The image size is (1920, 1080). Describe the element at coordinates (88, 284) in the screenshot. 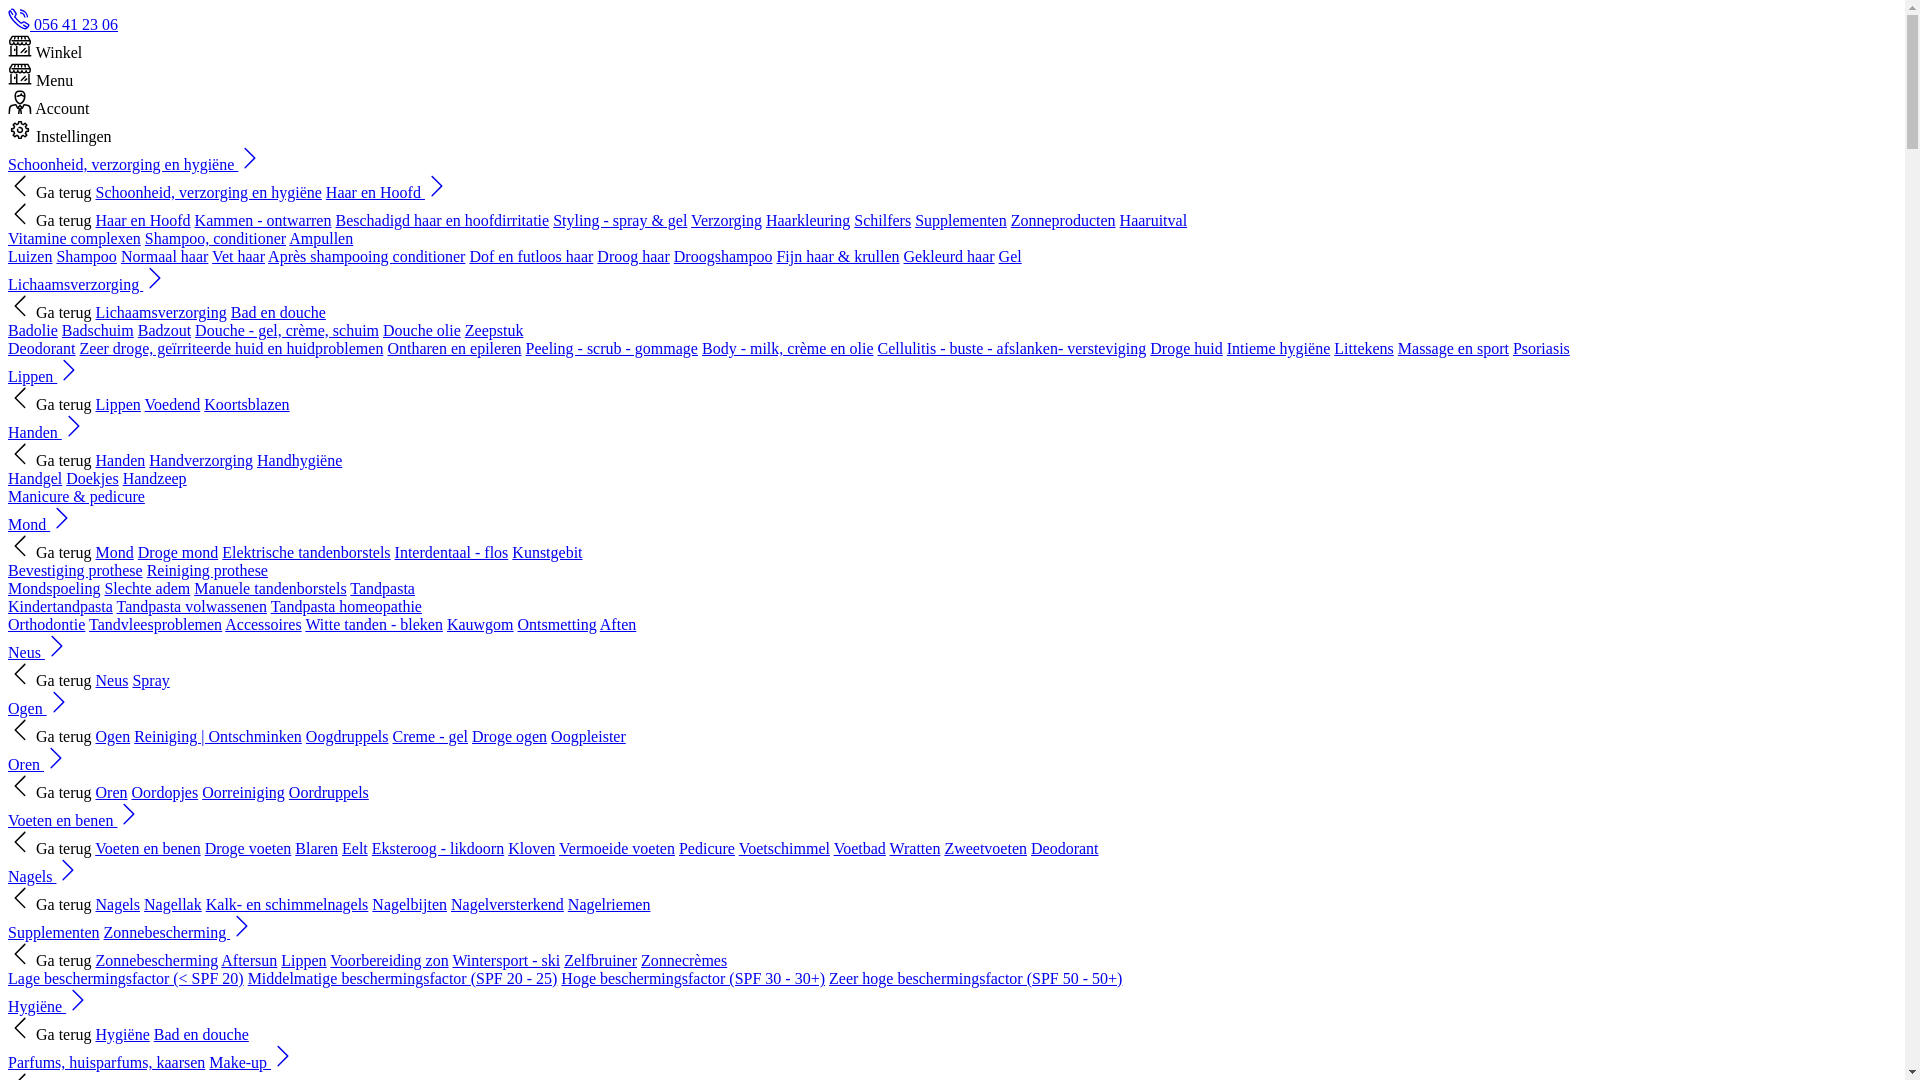

I see `Lichaamsverzorging` at that location.